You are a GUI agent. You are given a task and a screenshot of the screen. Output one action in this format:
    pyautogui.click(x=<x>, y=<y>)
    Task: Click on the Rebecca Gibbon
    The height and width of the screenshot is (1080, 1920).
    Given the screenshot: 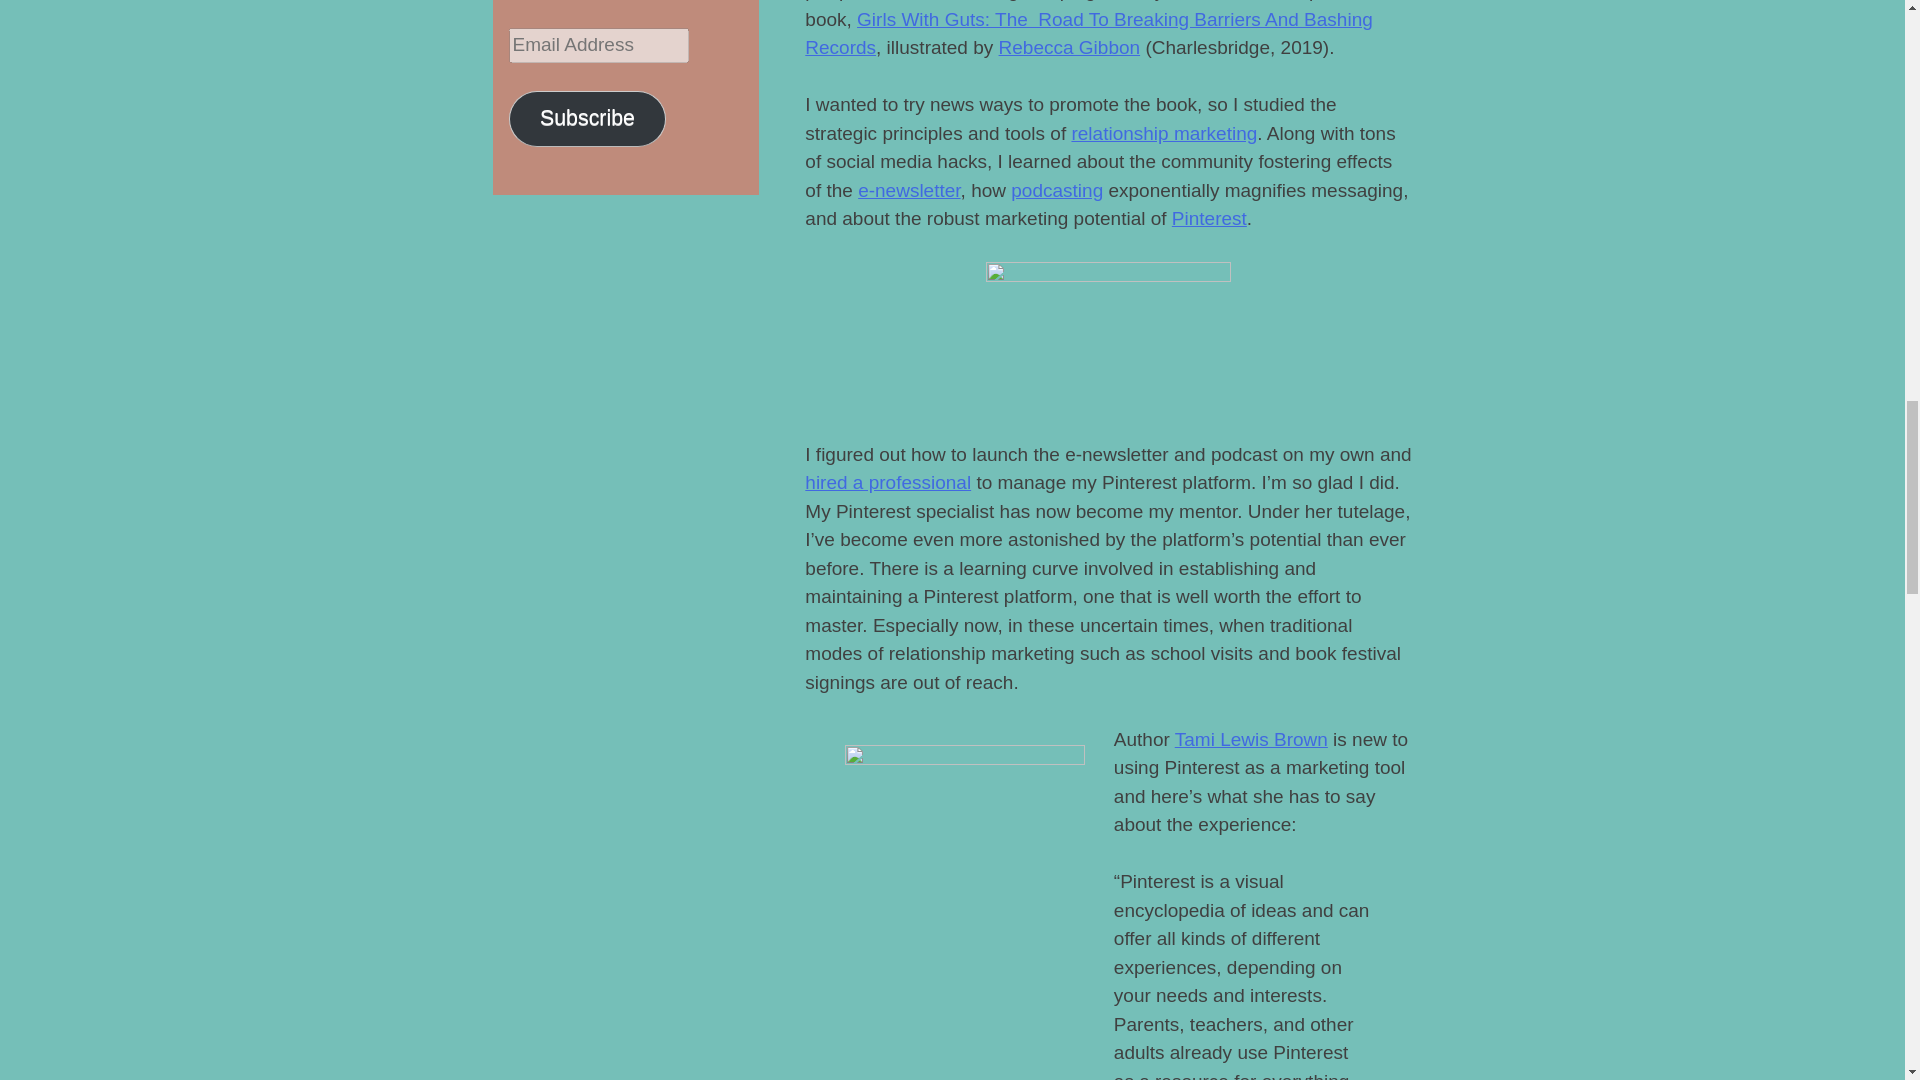 What is the action you would take?
    pyautogui.click(x=1069, y=47)
    